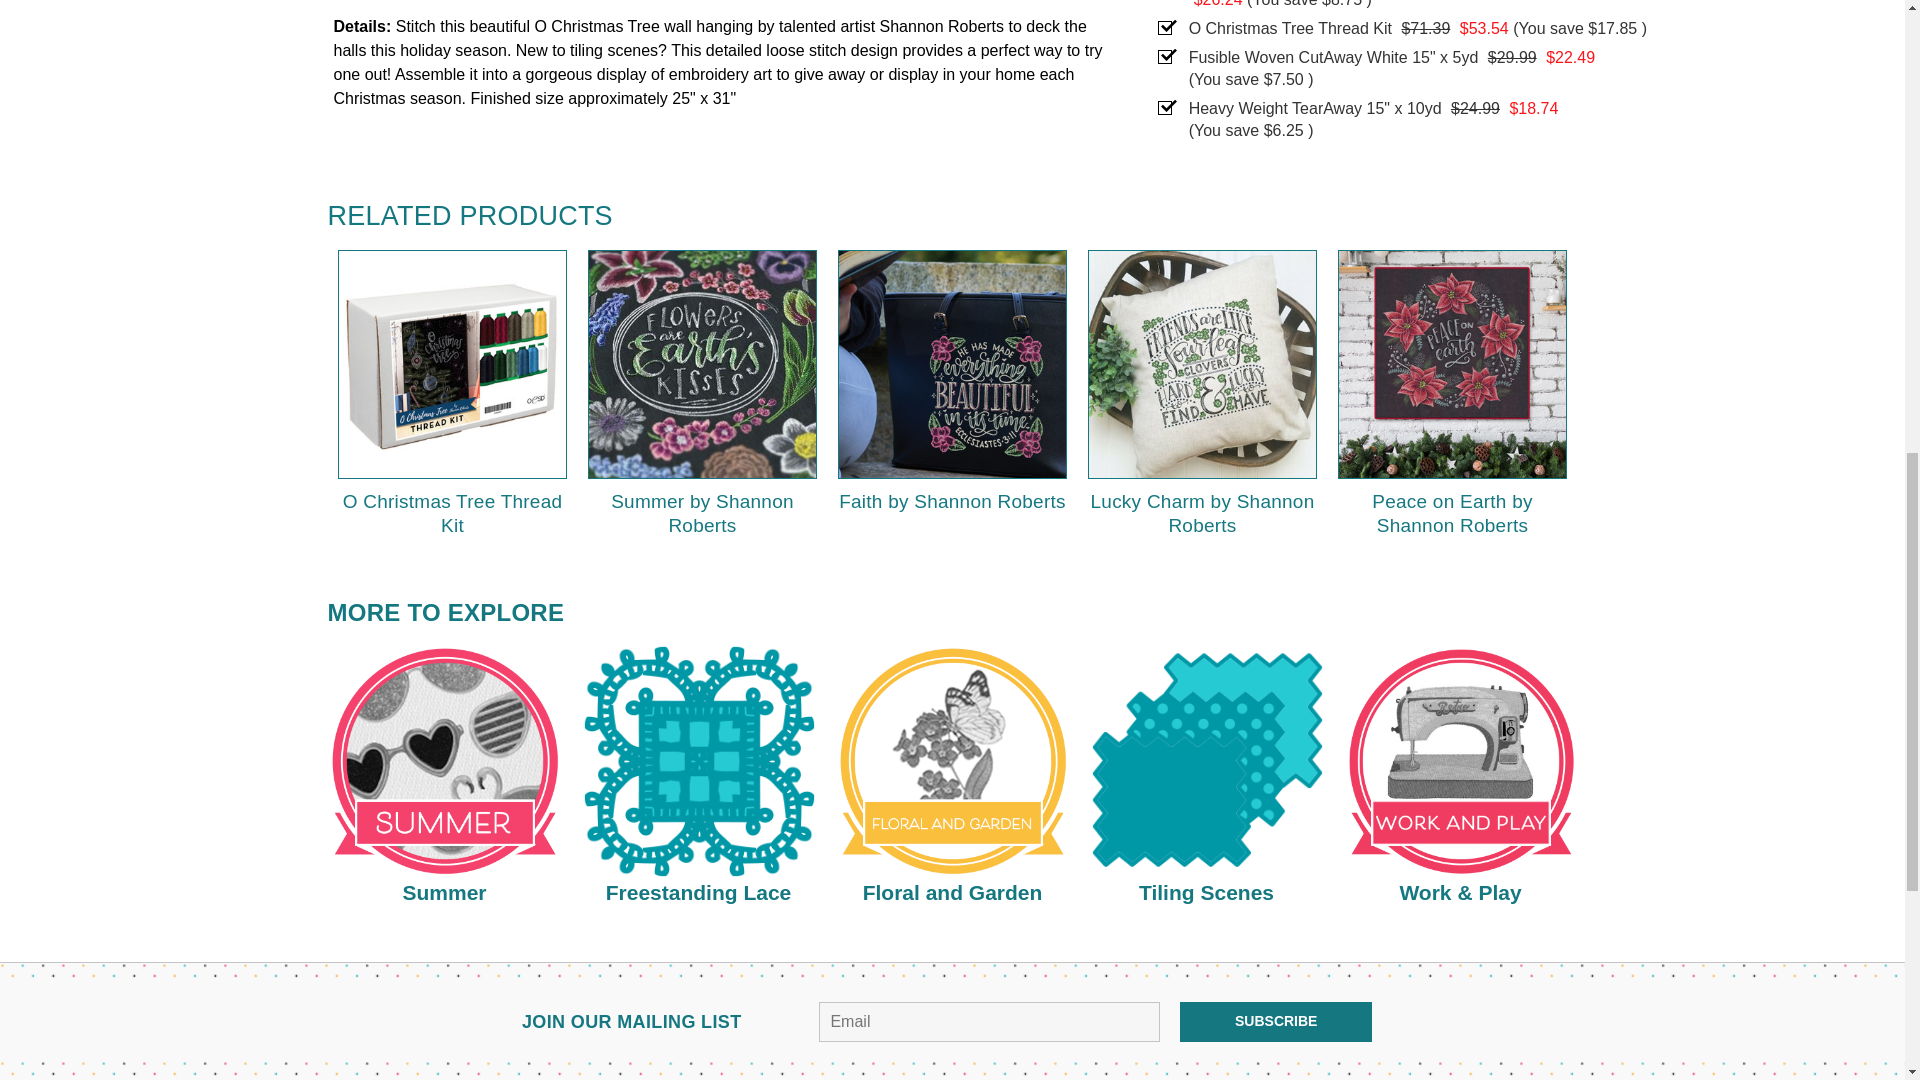  Describe the element at coordinates (452, 364) in the screenshot. I see `O Christmas Tree Thread Kit` at that location.